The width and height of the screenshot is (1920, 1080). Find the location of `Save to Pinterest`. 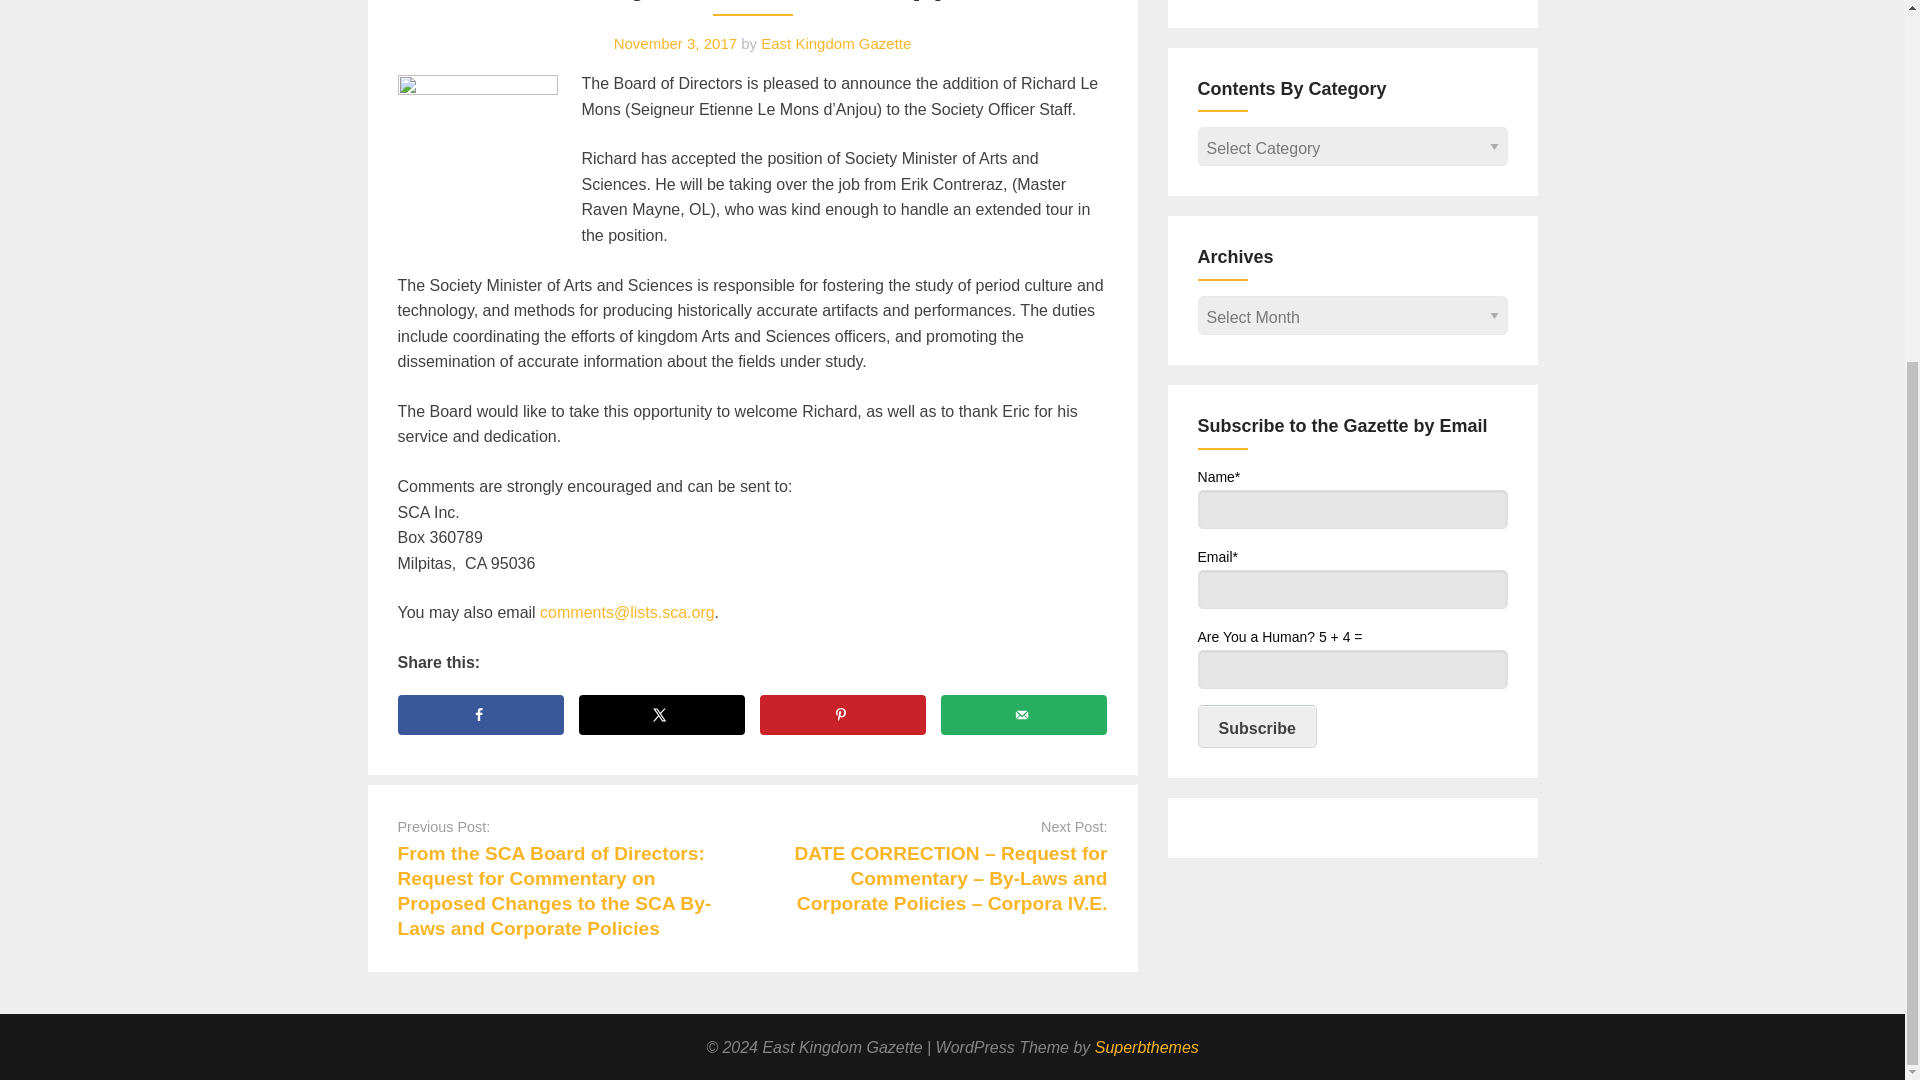

Save to Pinterest is located at coordinates (844, 715).